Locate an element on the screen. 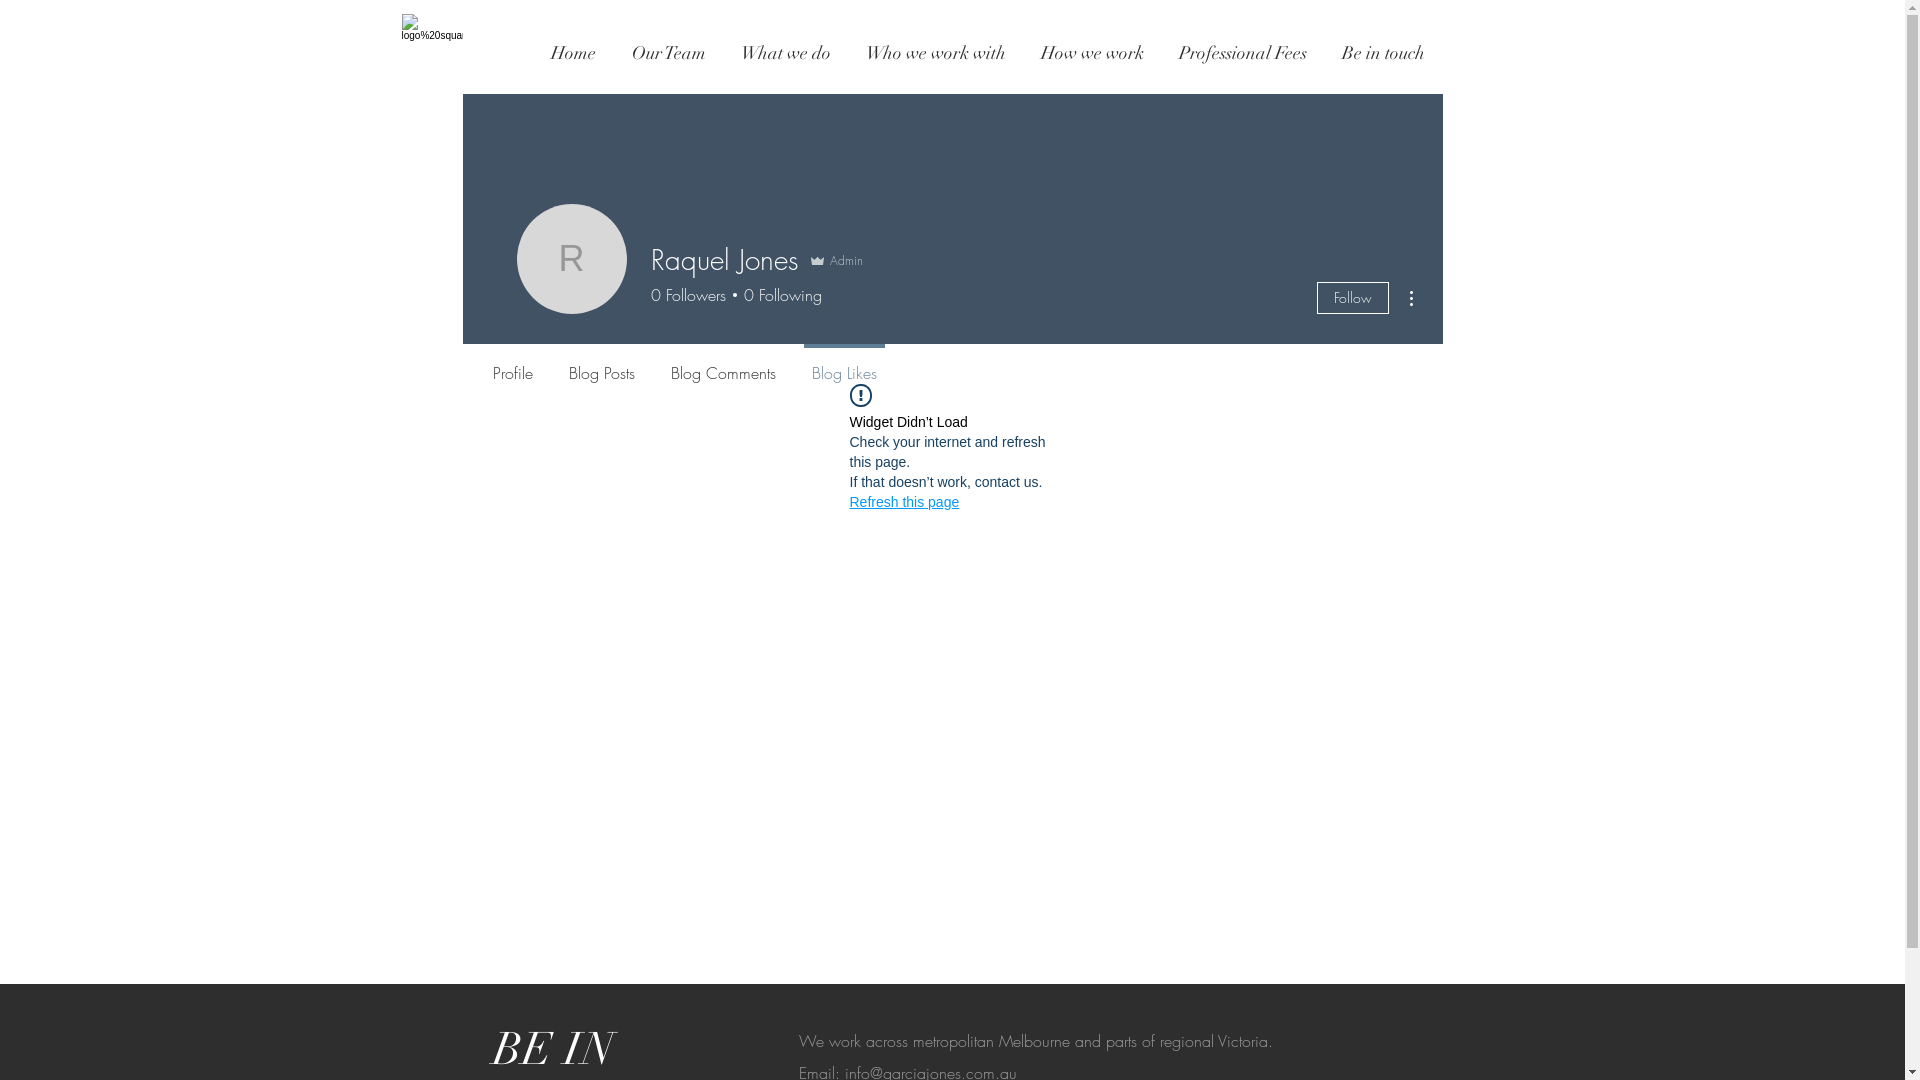  Profile is located at coordinates (512, 364).